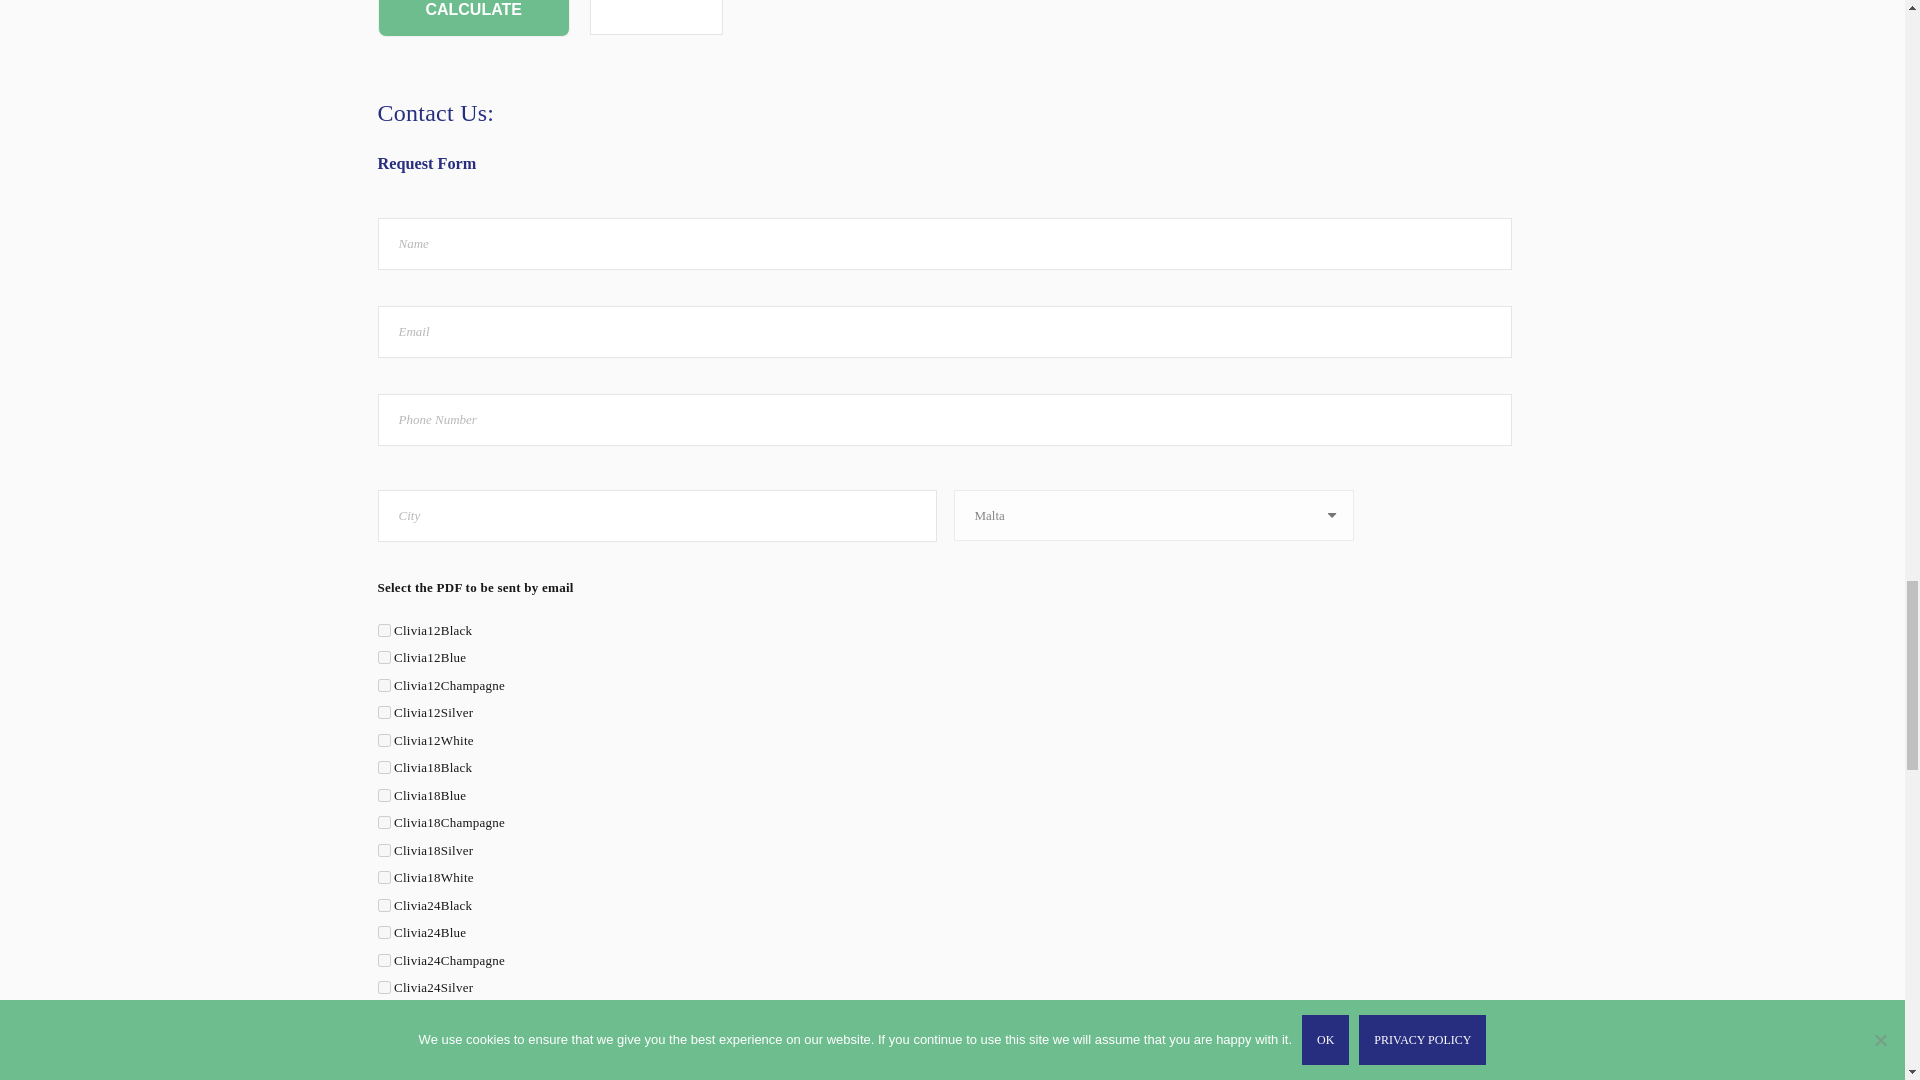 This screenshot has width=1920, height=1080. I want to click on 8213, so click(384, 850).